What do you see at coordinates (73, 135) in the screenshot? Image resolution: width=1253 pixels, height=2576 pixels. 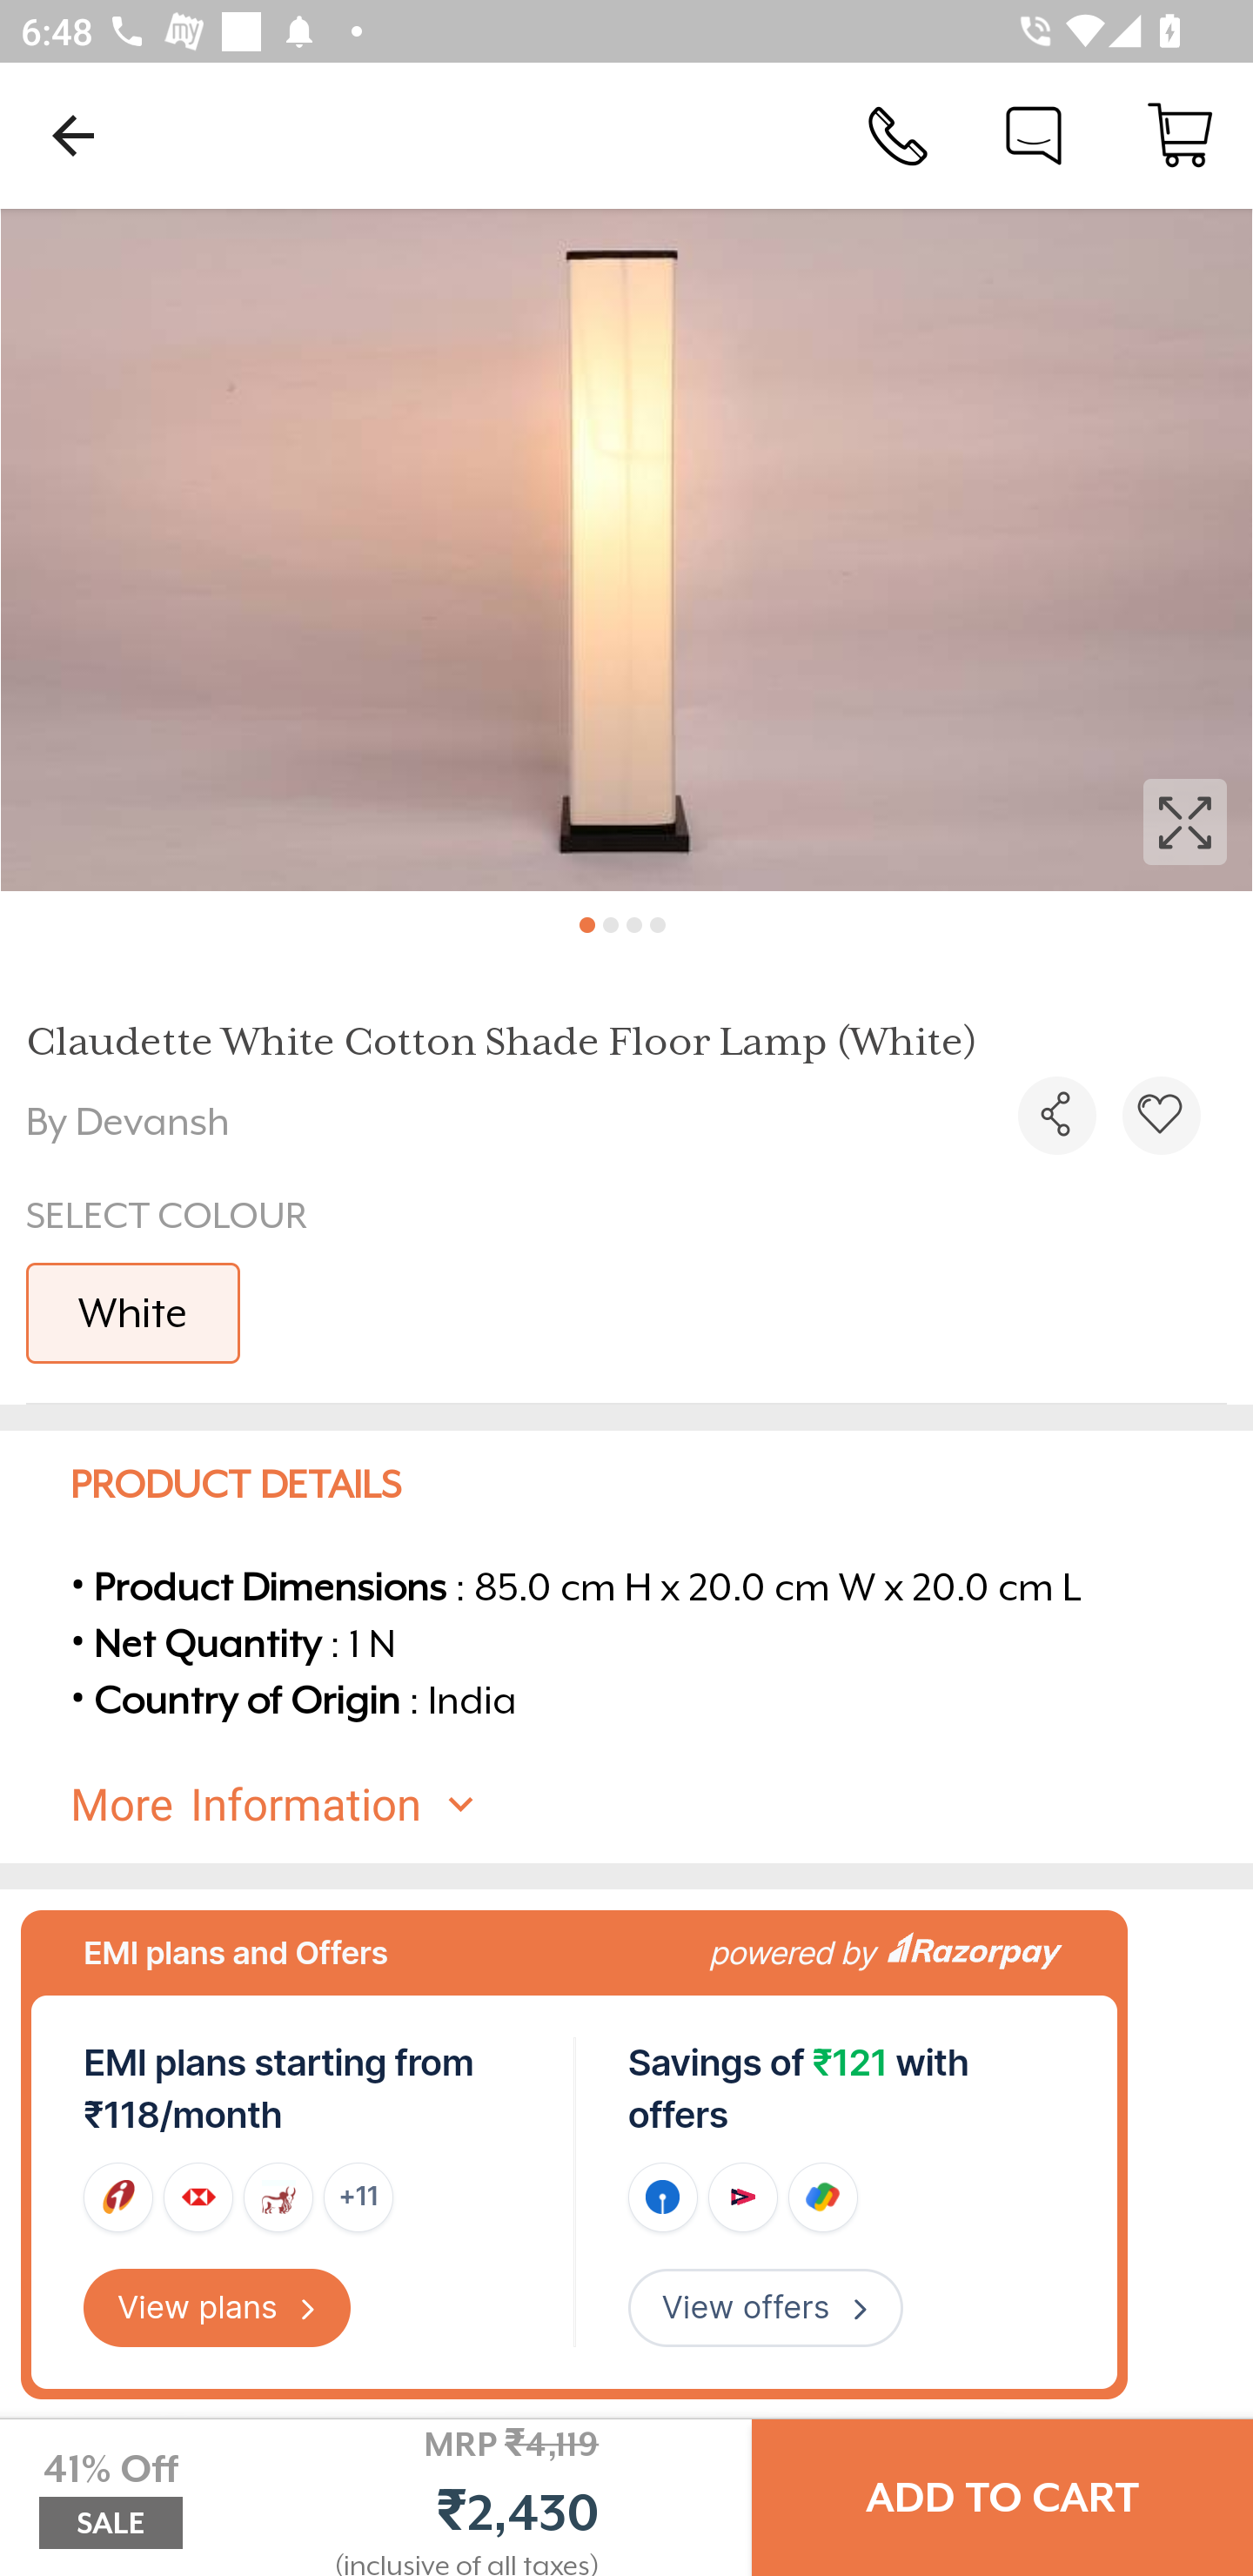 I see `Navigate up` at bounding box center [73, 135].